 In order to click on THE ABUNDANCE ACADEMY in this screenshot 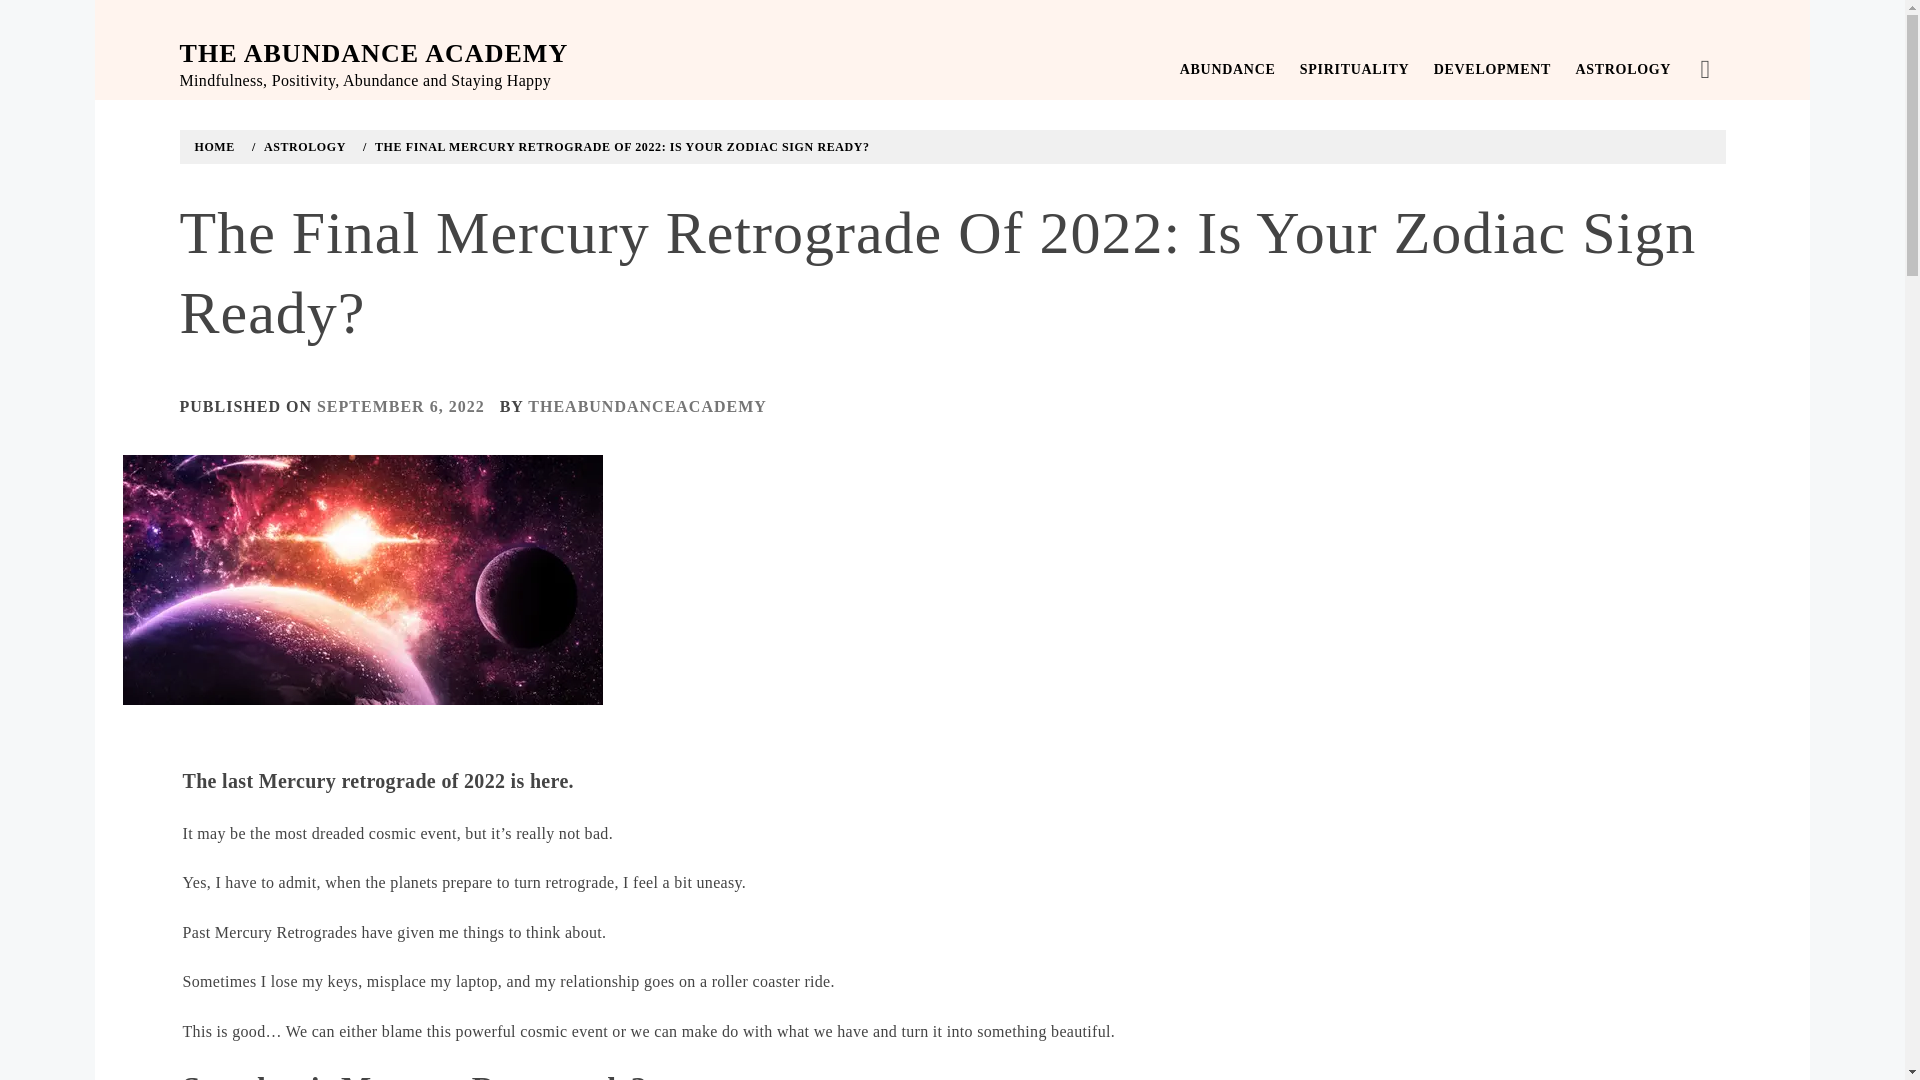, I will do `click(374, 53)`.